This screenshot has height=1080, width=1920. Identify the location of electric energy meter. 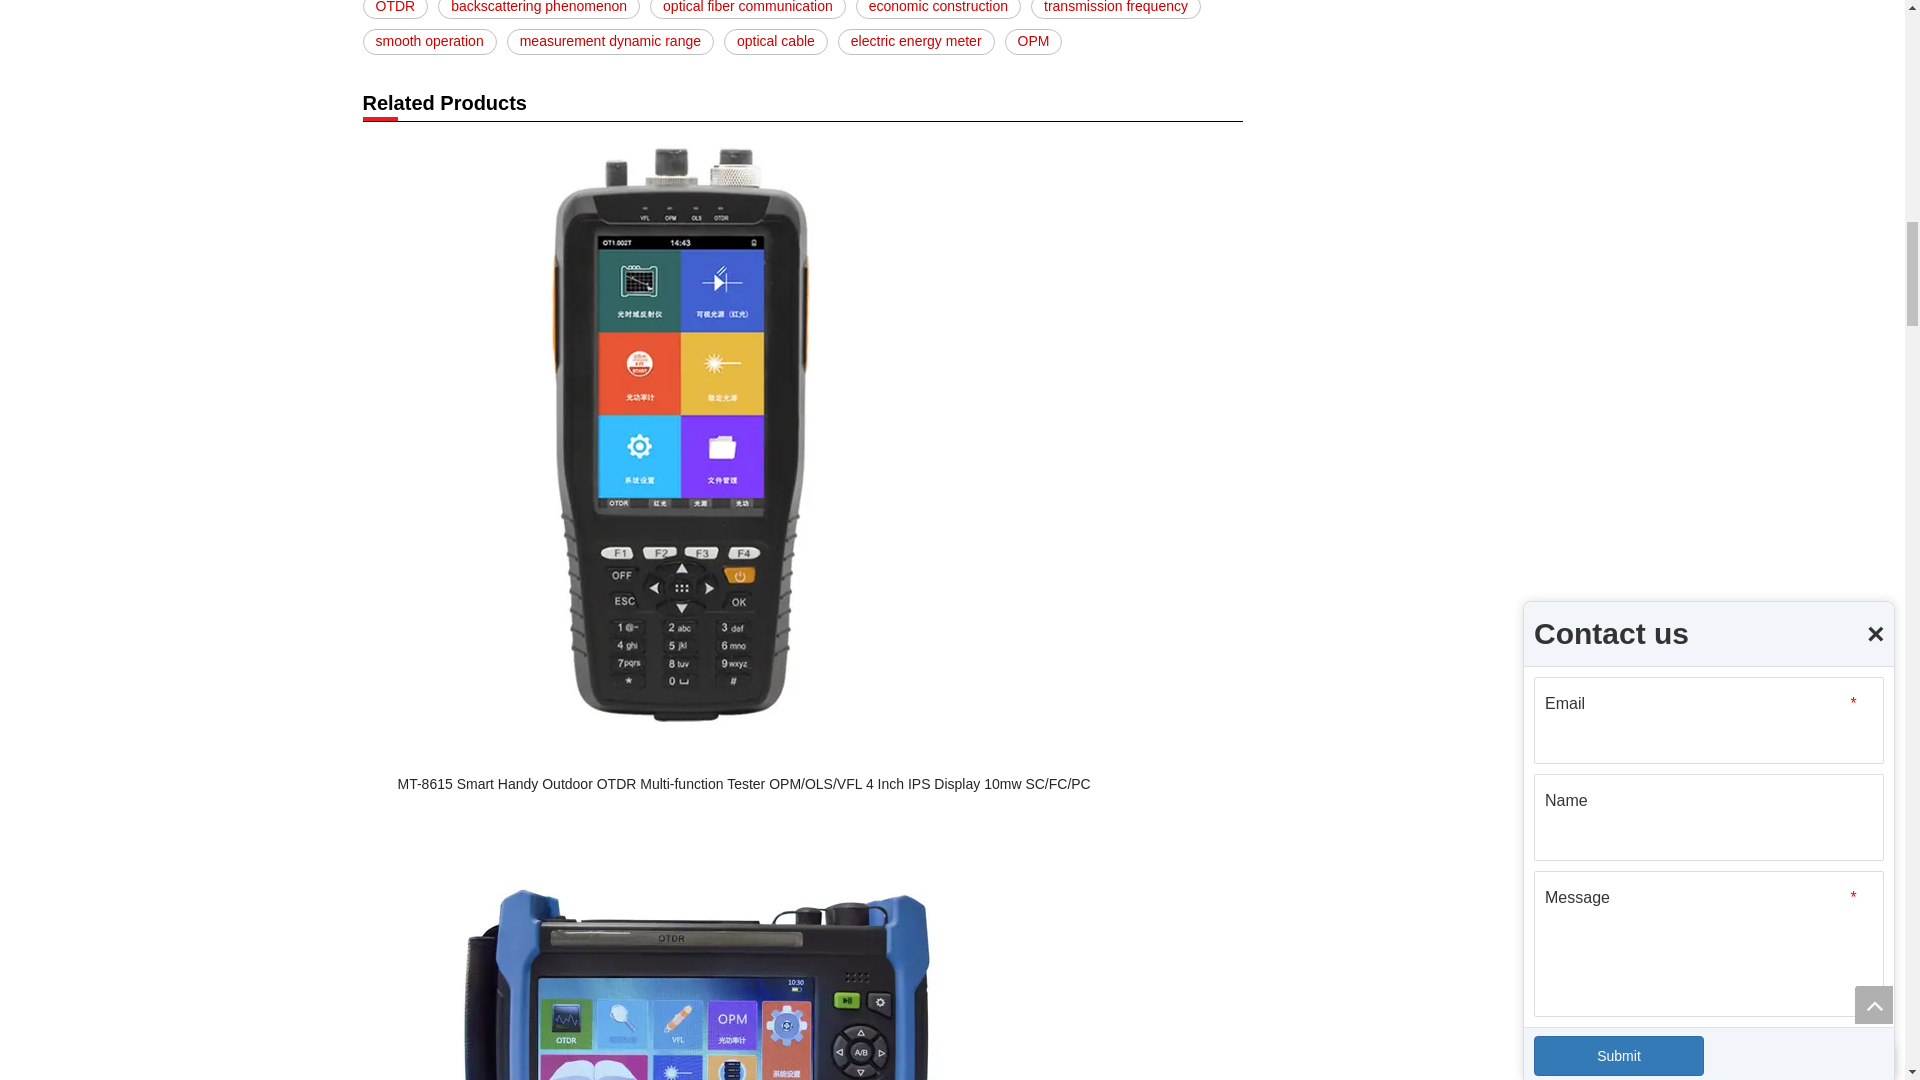
(916, 42).